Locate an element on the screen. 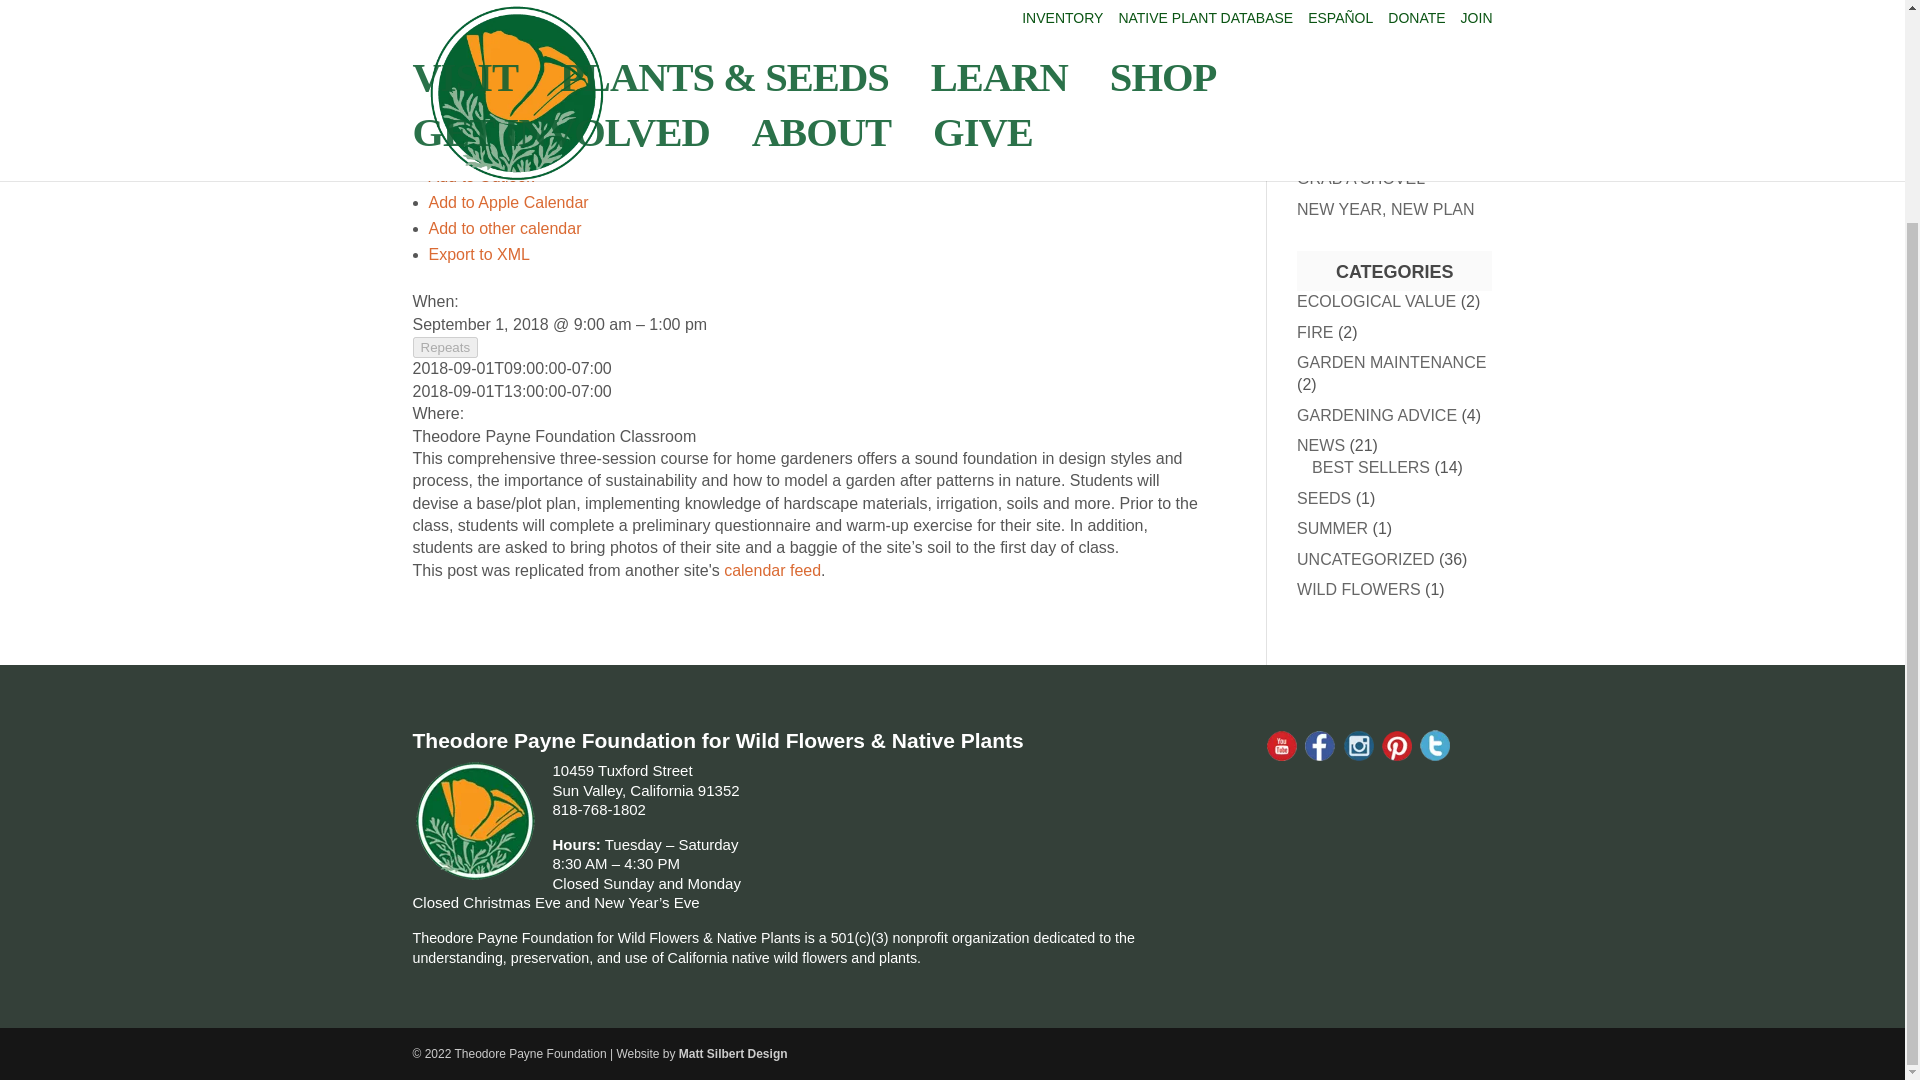 The width and height of the screenshot is (1920, 1080). View all events is located at coordinates (444, 78).